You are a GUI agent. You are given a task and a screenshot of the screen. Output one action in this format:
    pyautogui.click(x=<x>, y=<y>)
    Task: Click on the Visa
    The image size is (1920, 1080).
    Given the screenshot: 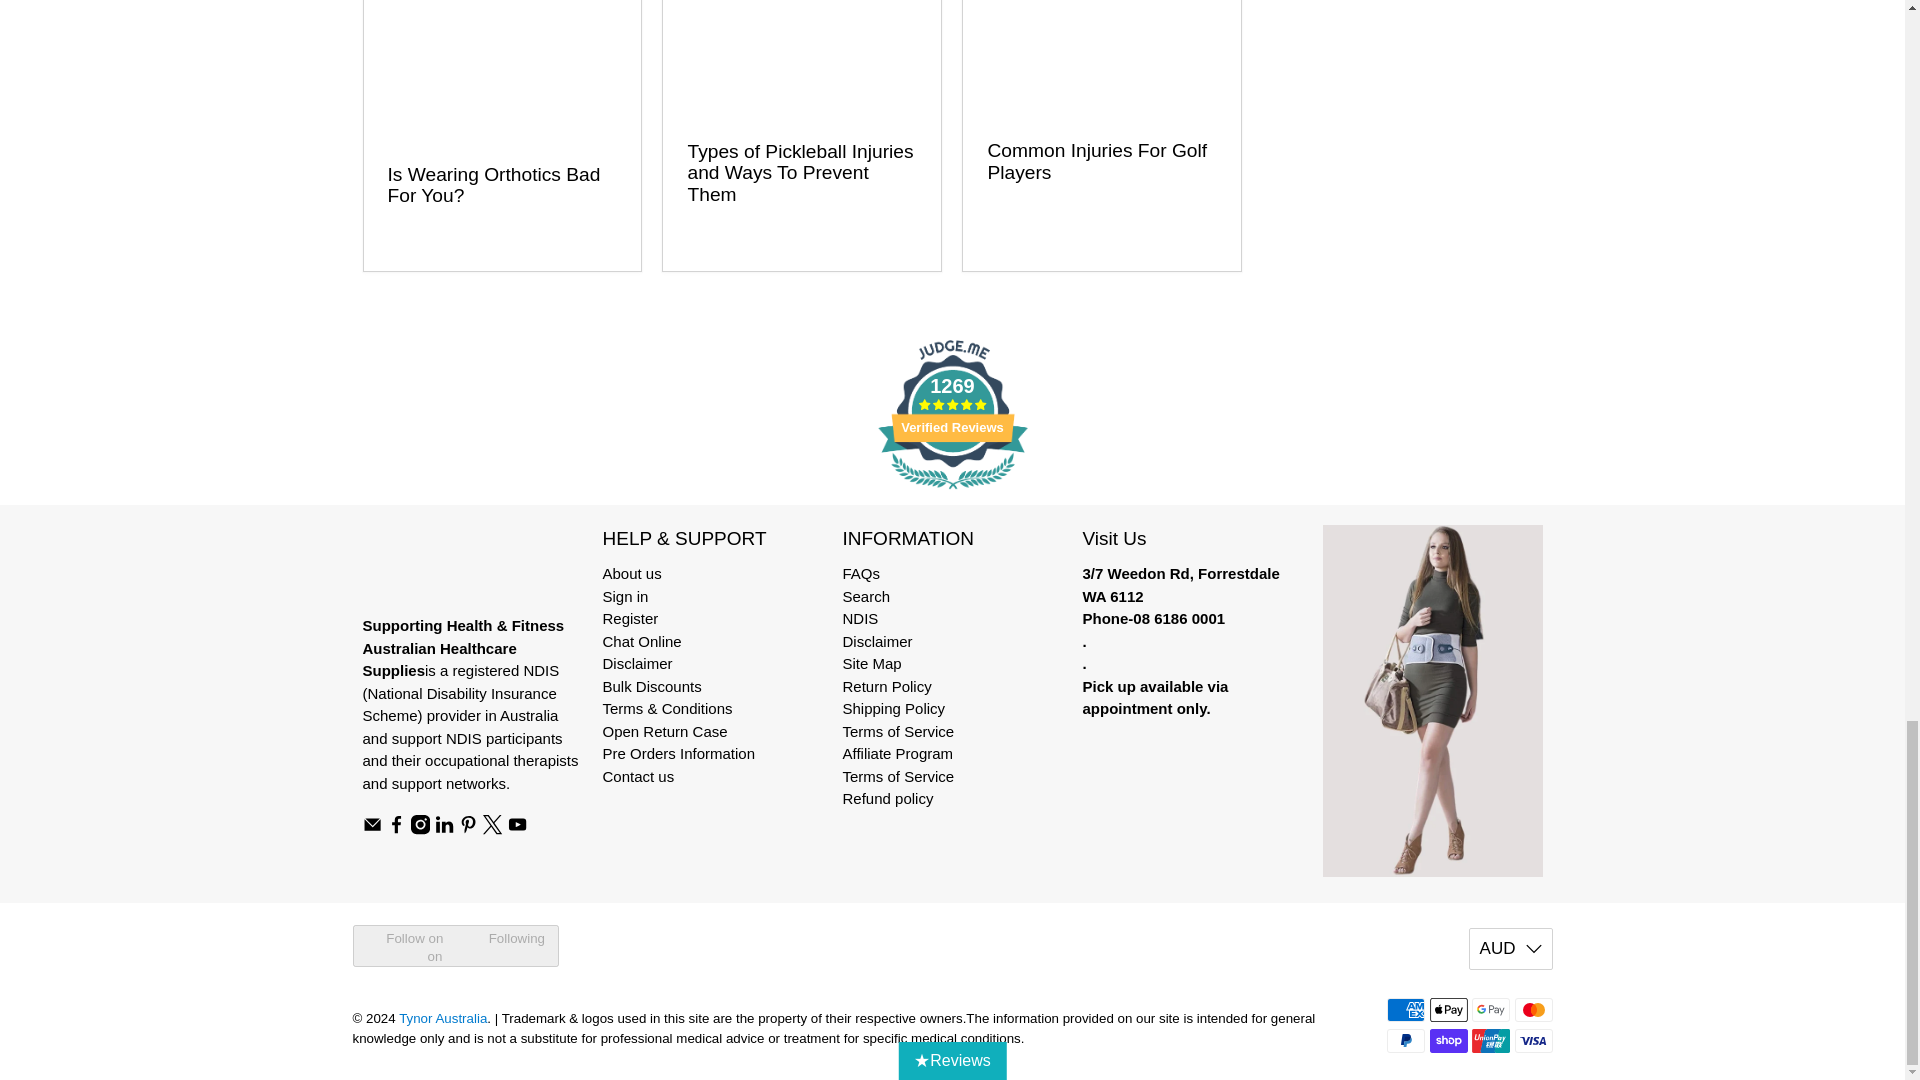 What is the action you would take?
    pyautogui.click(x=1532, y=1041)
    